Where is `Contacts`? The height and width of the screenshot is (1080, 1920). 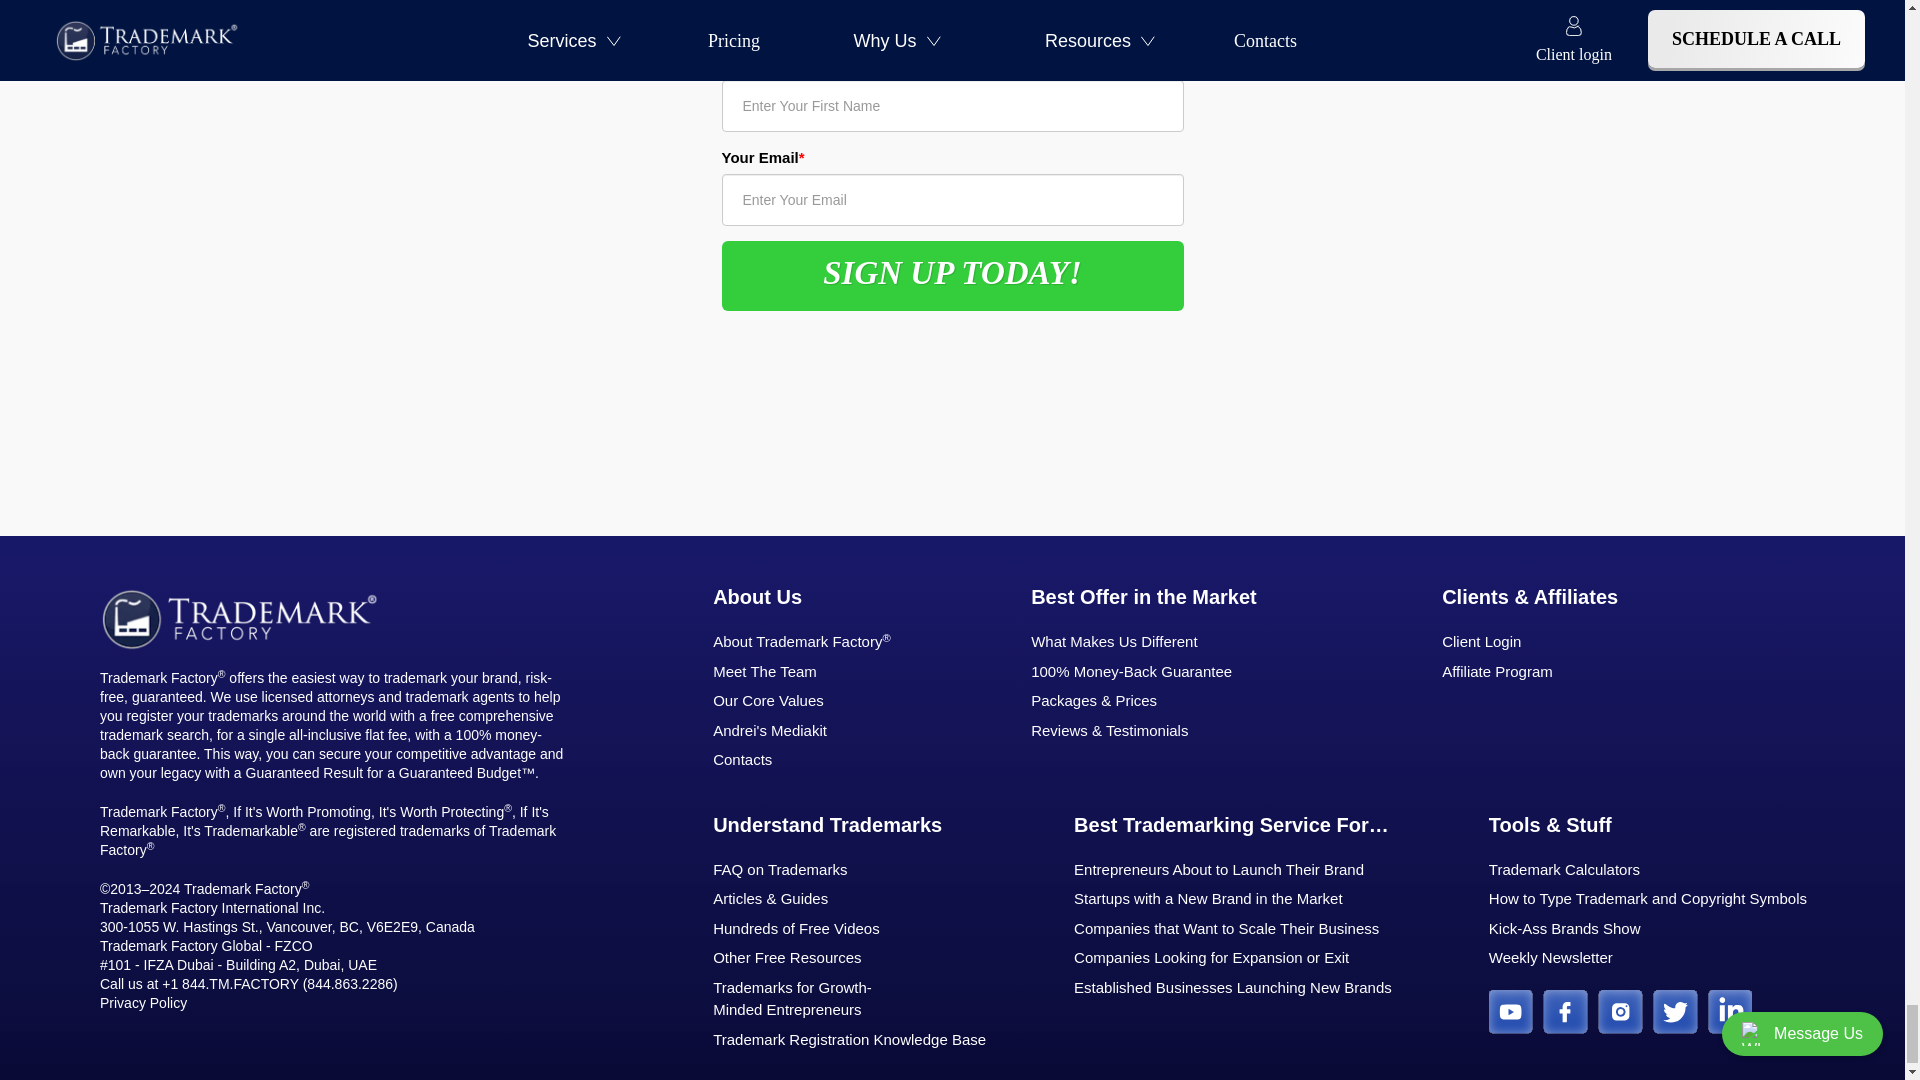
Contacts is located at coordinates (816, 760).